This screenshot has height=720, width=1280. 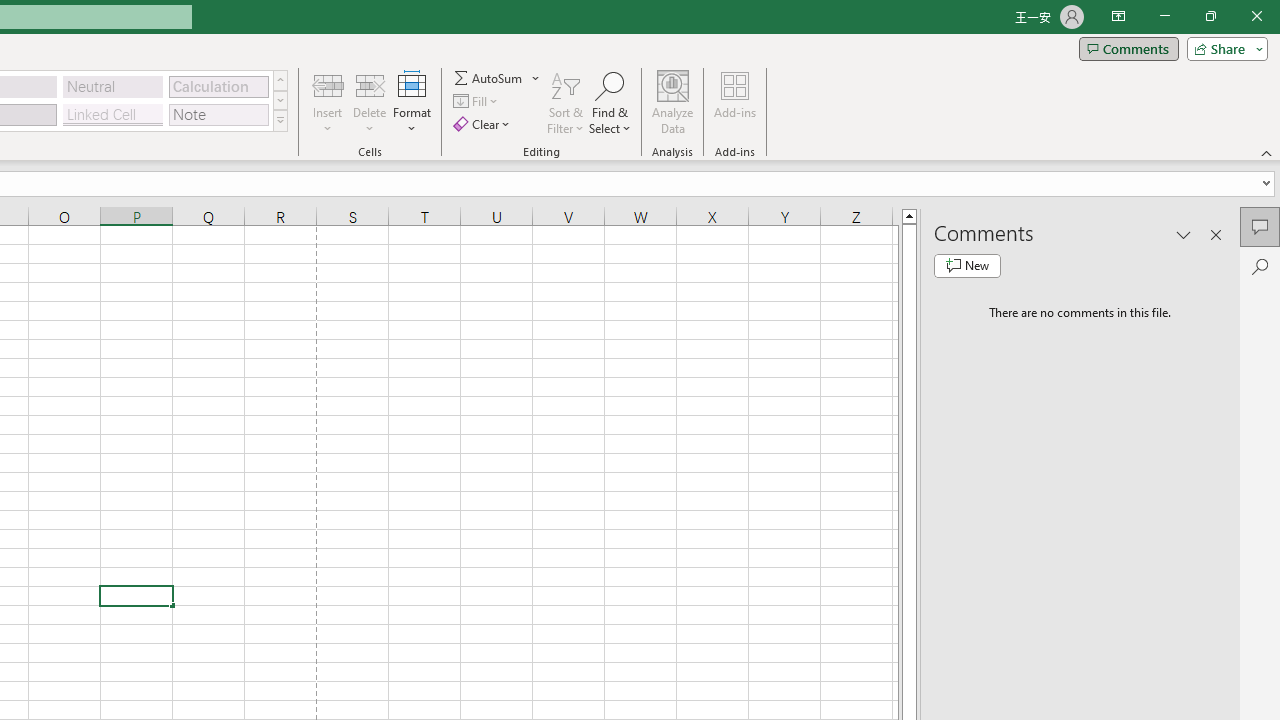 What do you see at coordinates (280, 120) in the screenshot?
I see `Cell Styles` at bounding box center [280, 120].